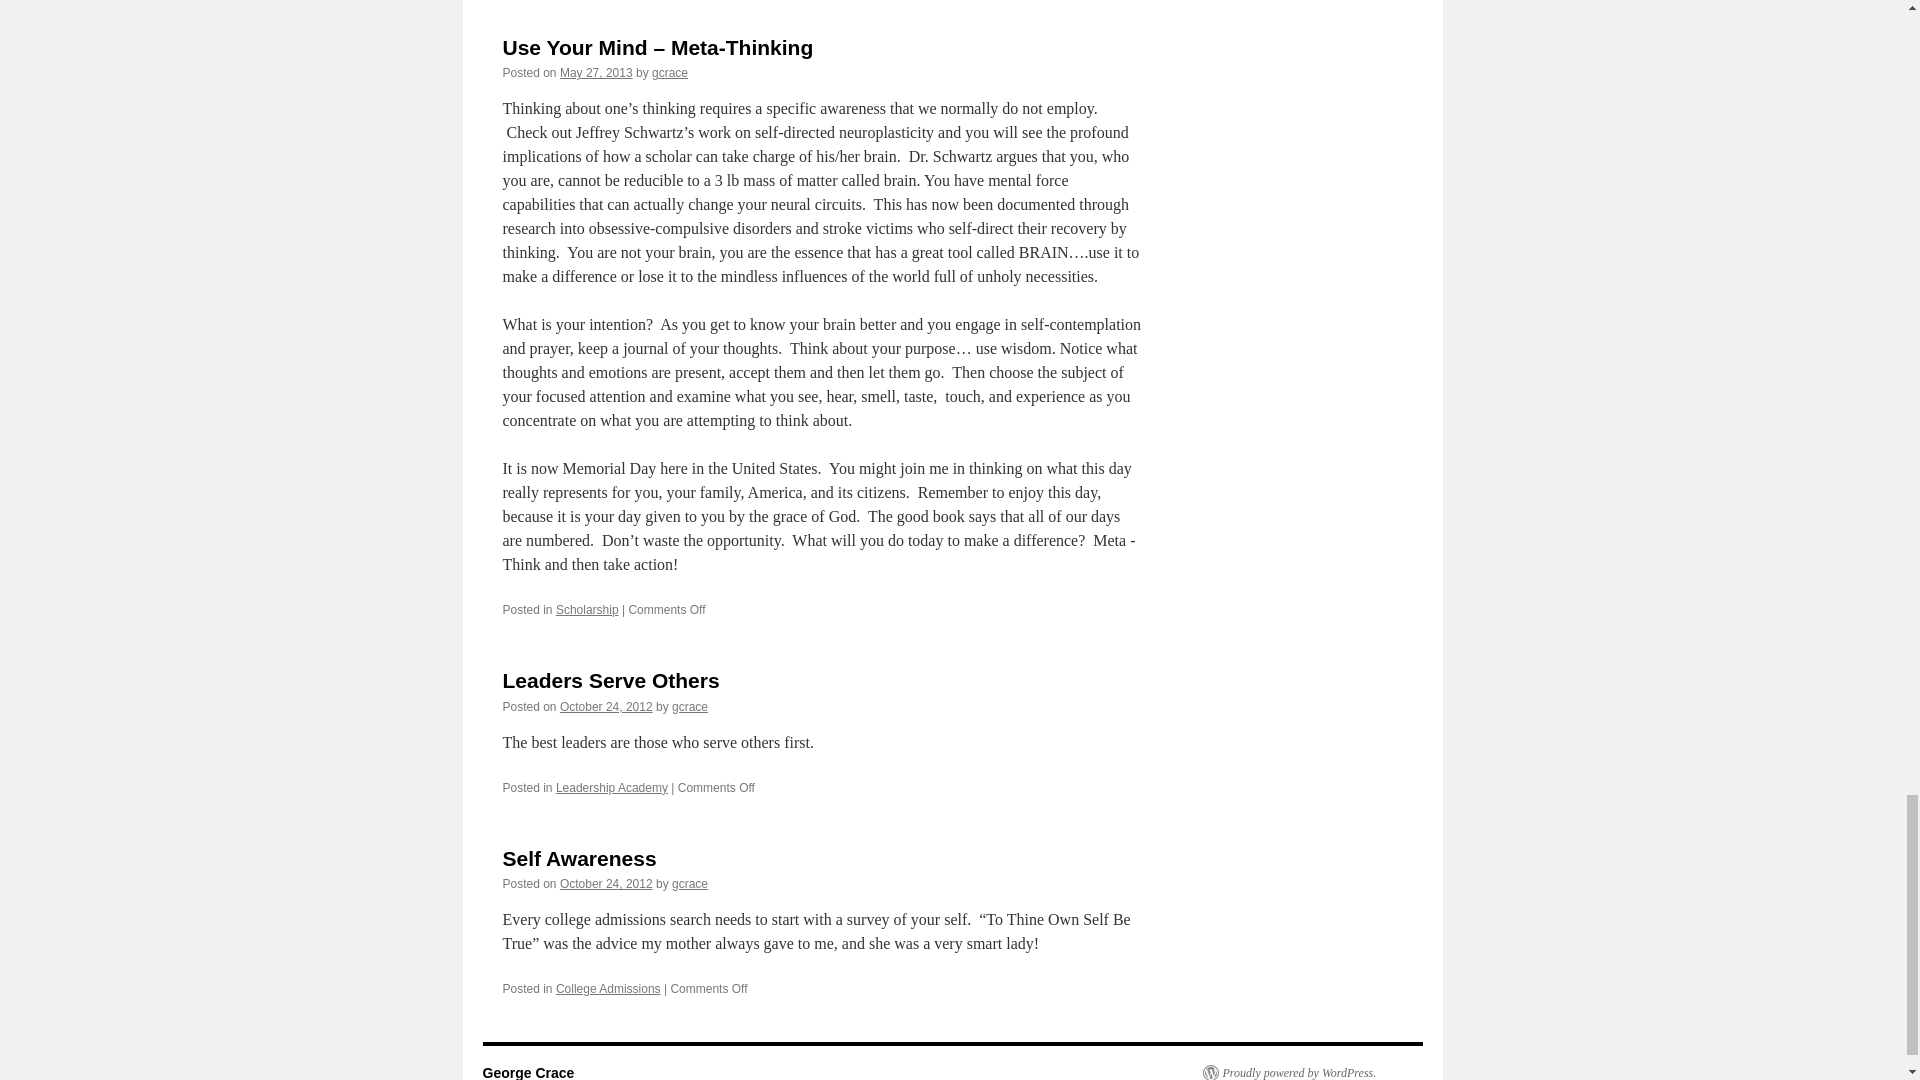 The width and height of the screenshot is (1920, 1080). What do you see at coordinates (670, 72) in the screenshot?
I see `View all posts by gcrace` at bounding box center [670, 72].